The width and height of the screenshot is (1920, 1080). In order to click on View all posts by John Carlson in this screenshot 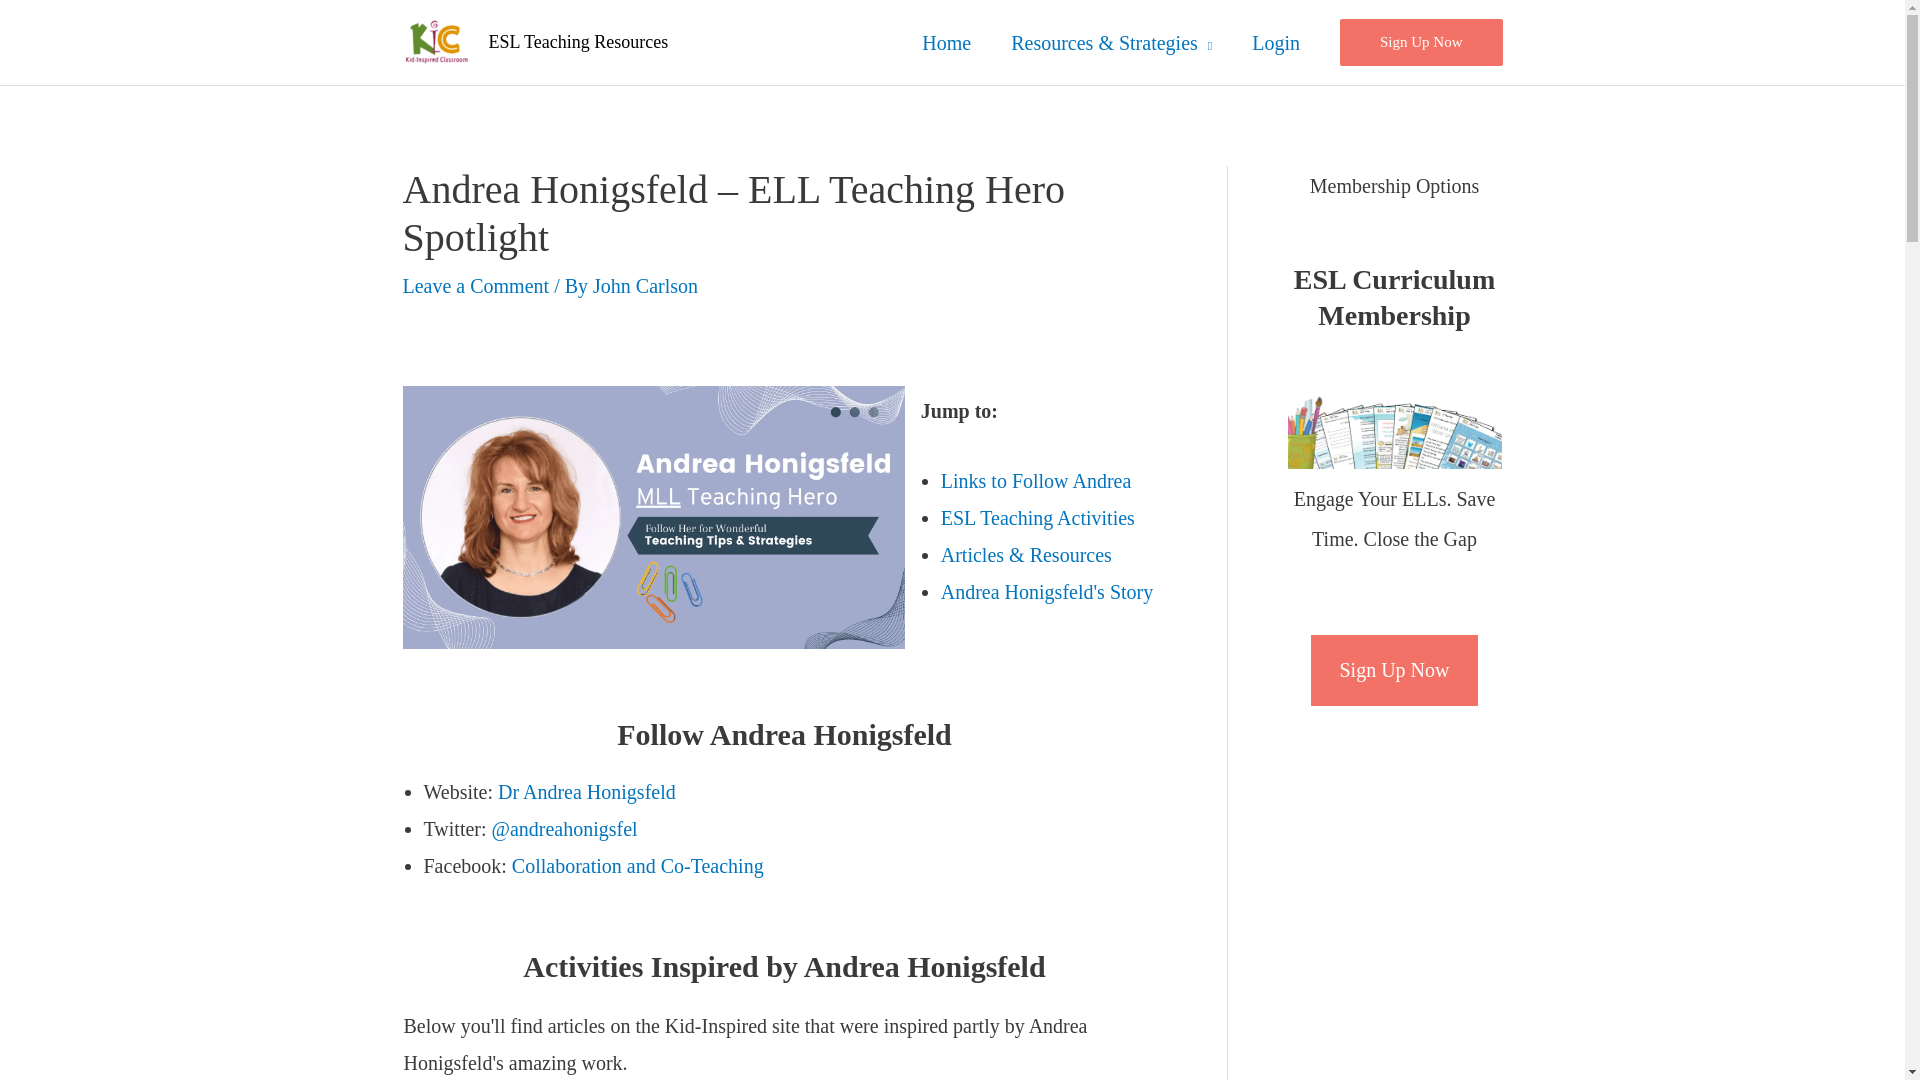, I will do `click(646, 286)`.